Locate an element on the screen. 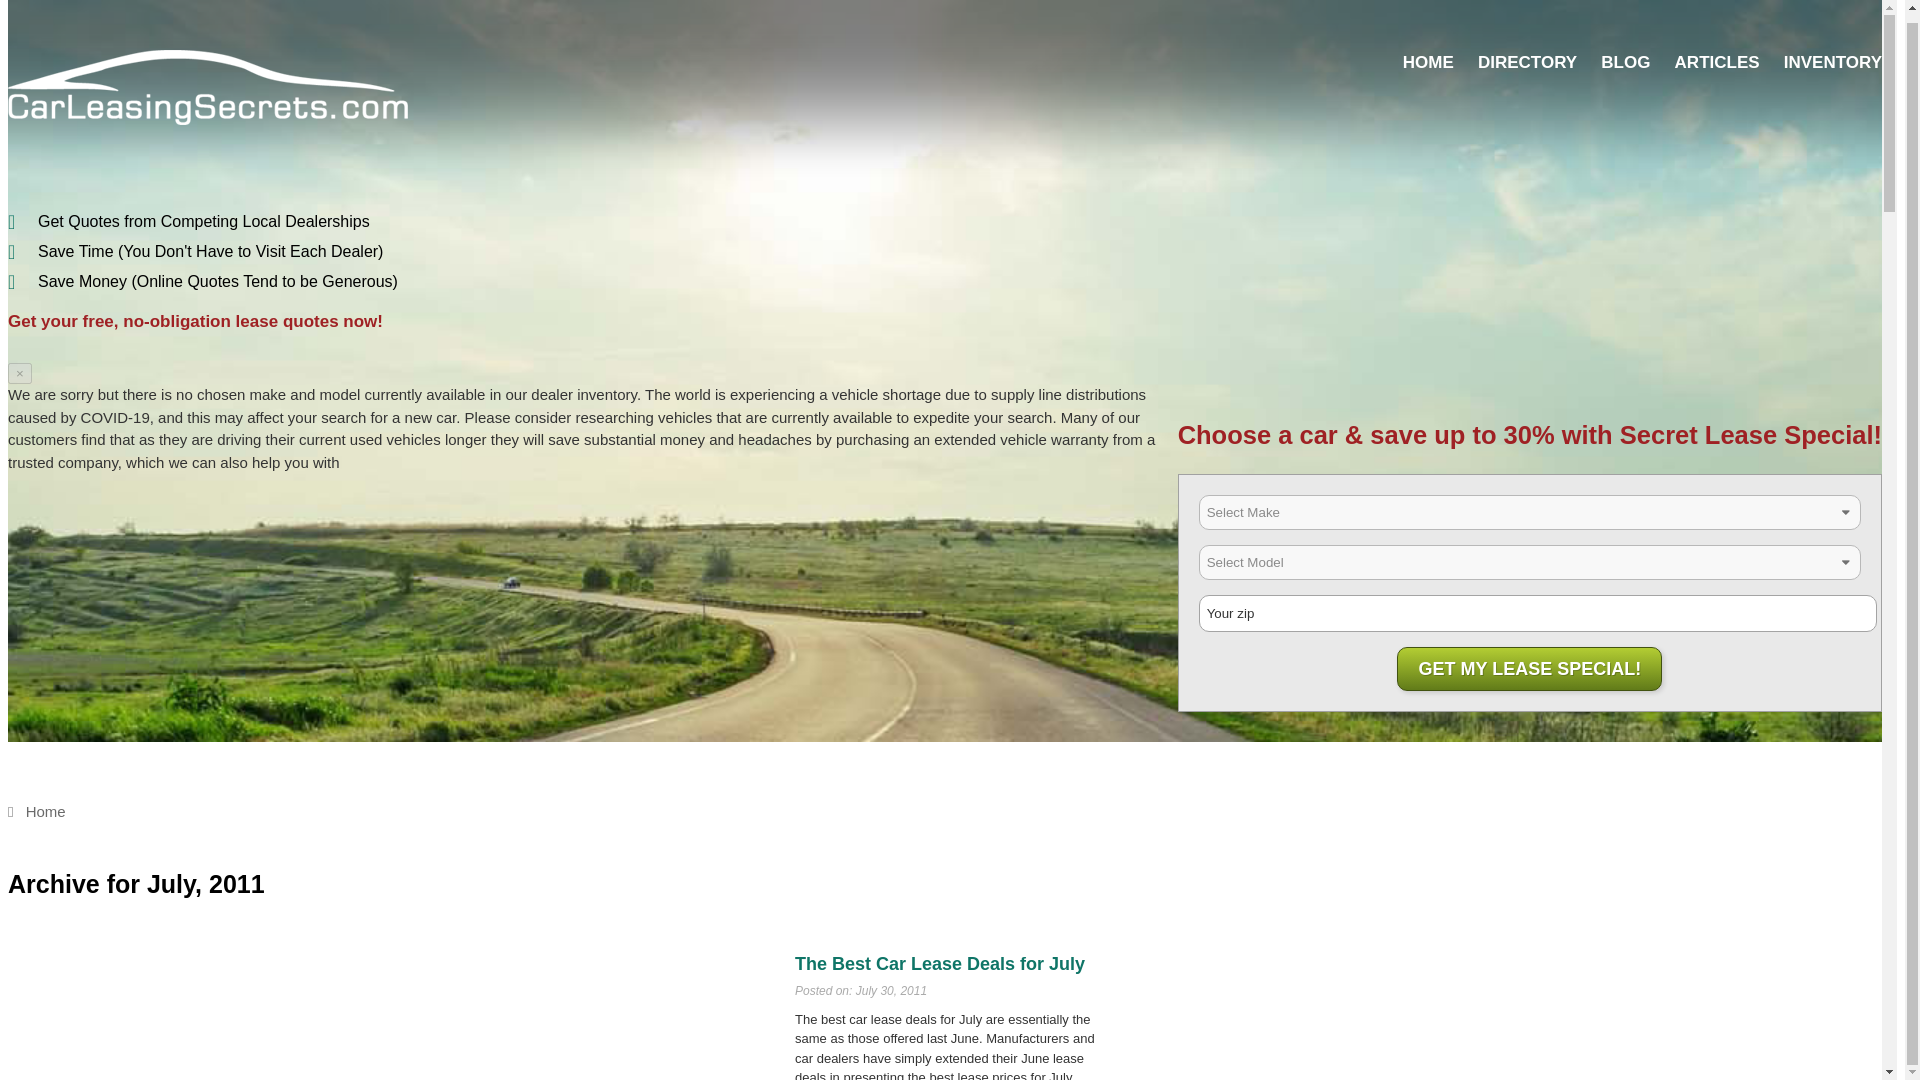 This screenshot has height=1080, width=1920. DIRECTORY is located at coordinates (1527, 62).